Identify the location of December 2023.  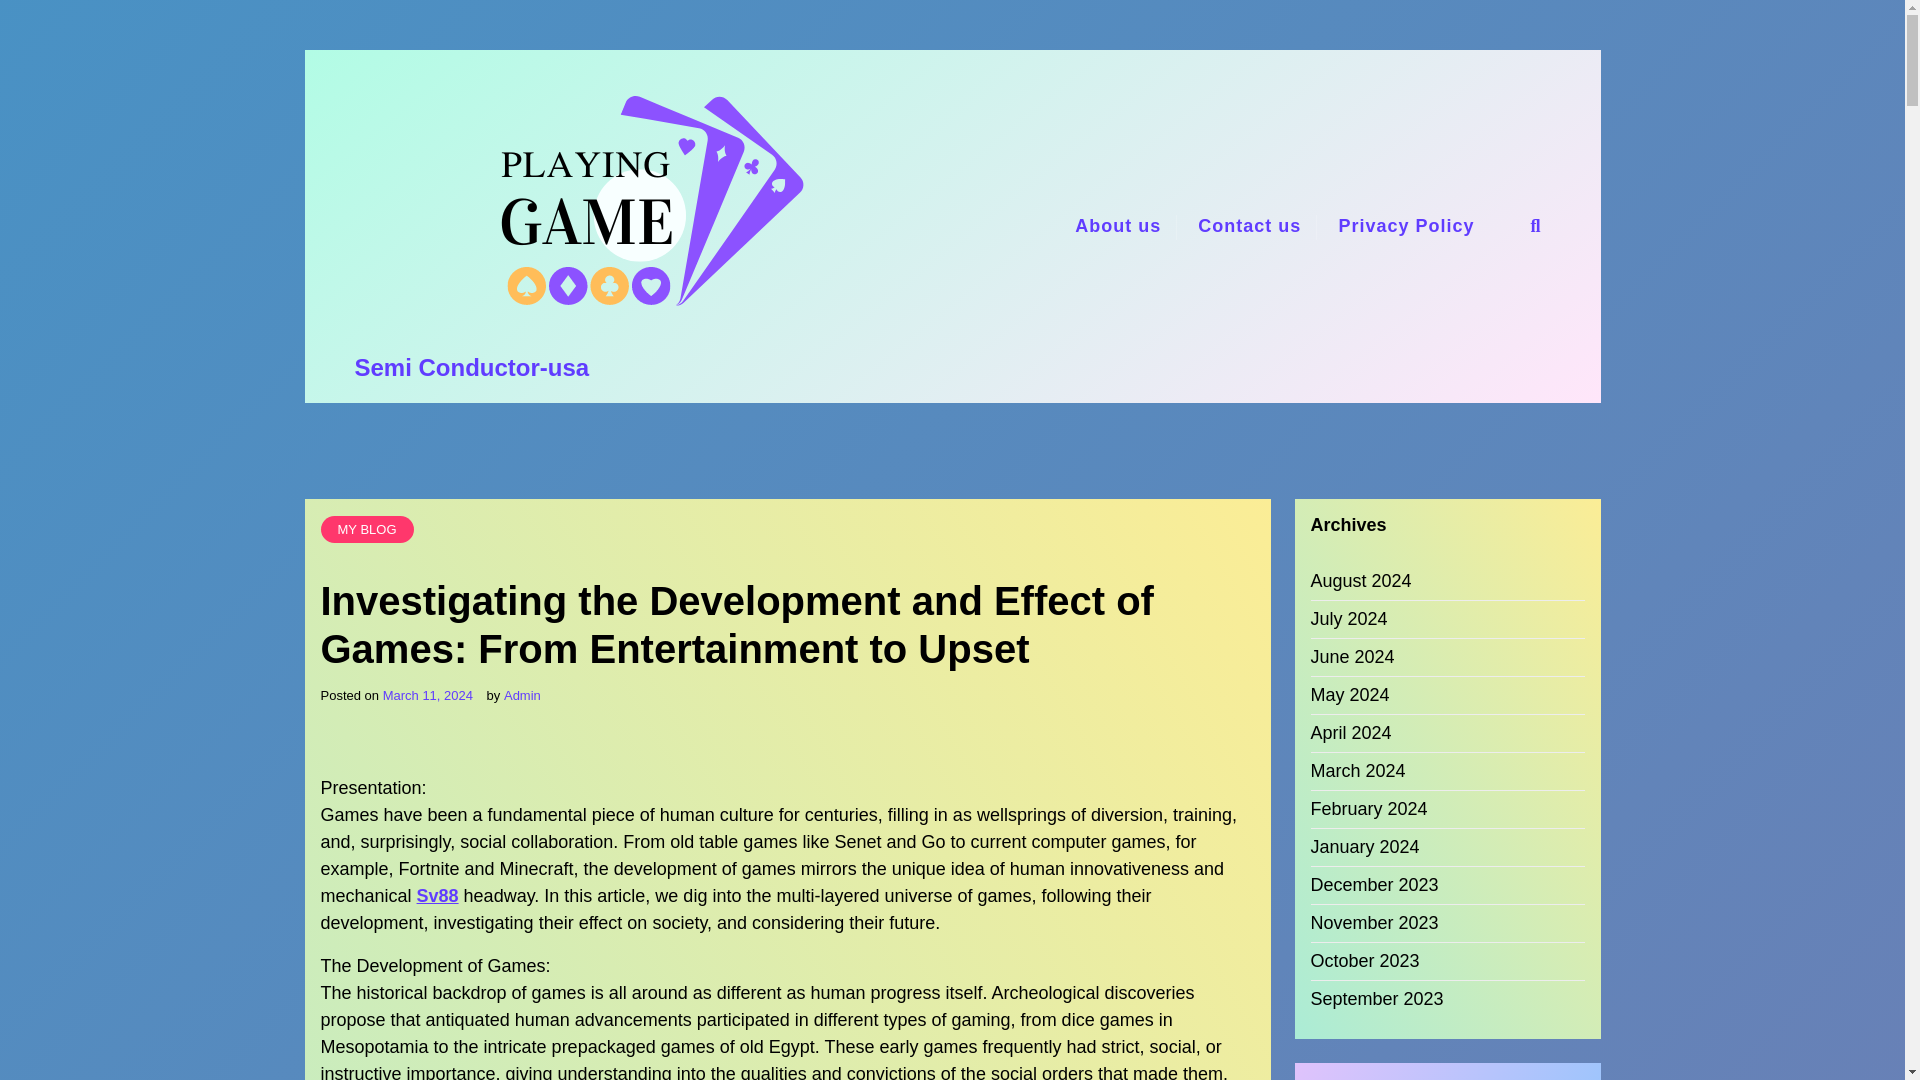
(1374, 884).